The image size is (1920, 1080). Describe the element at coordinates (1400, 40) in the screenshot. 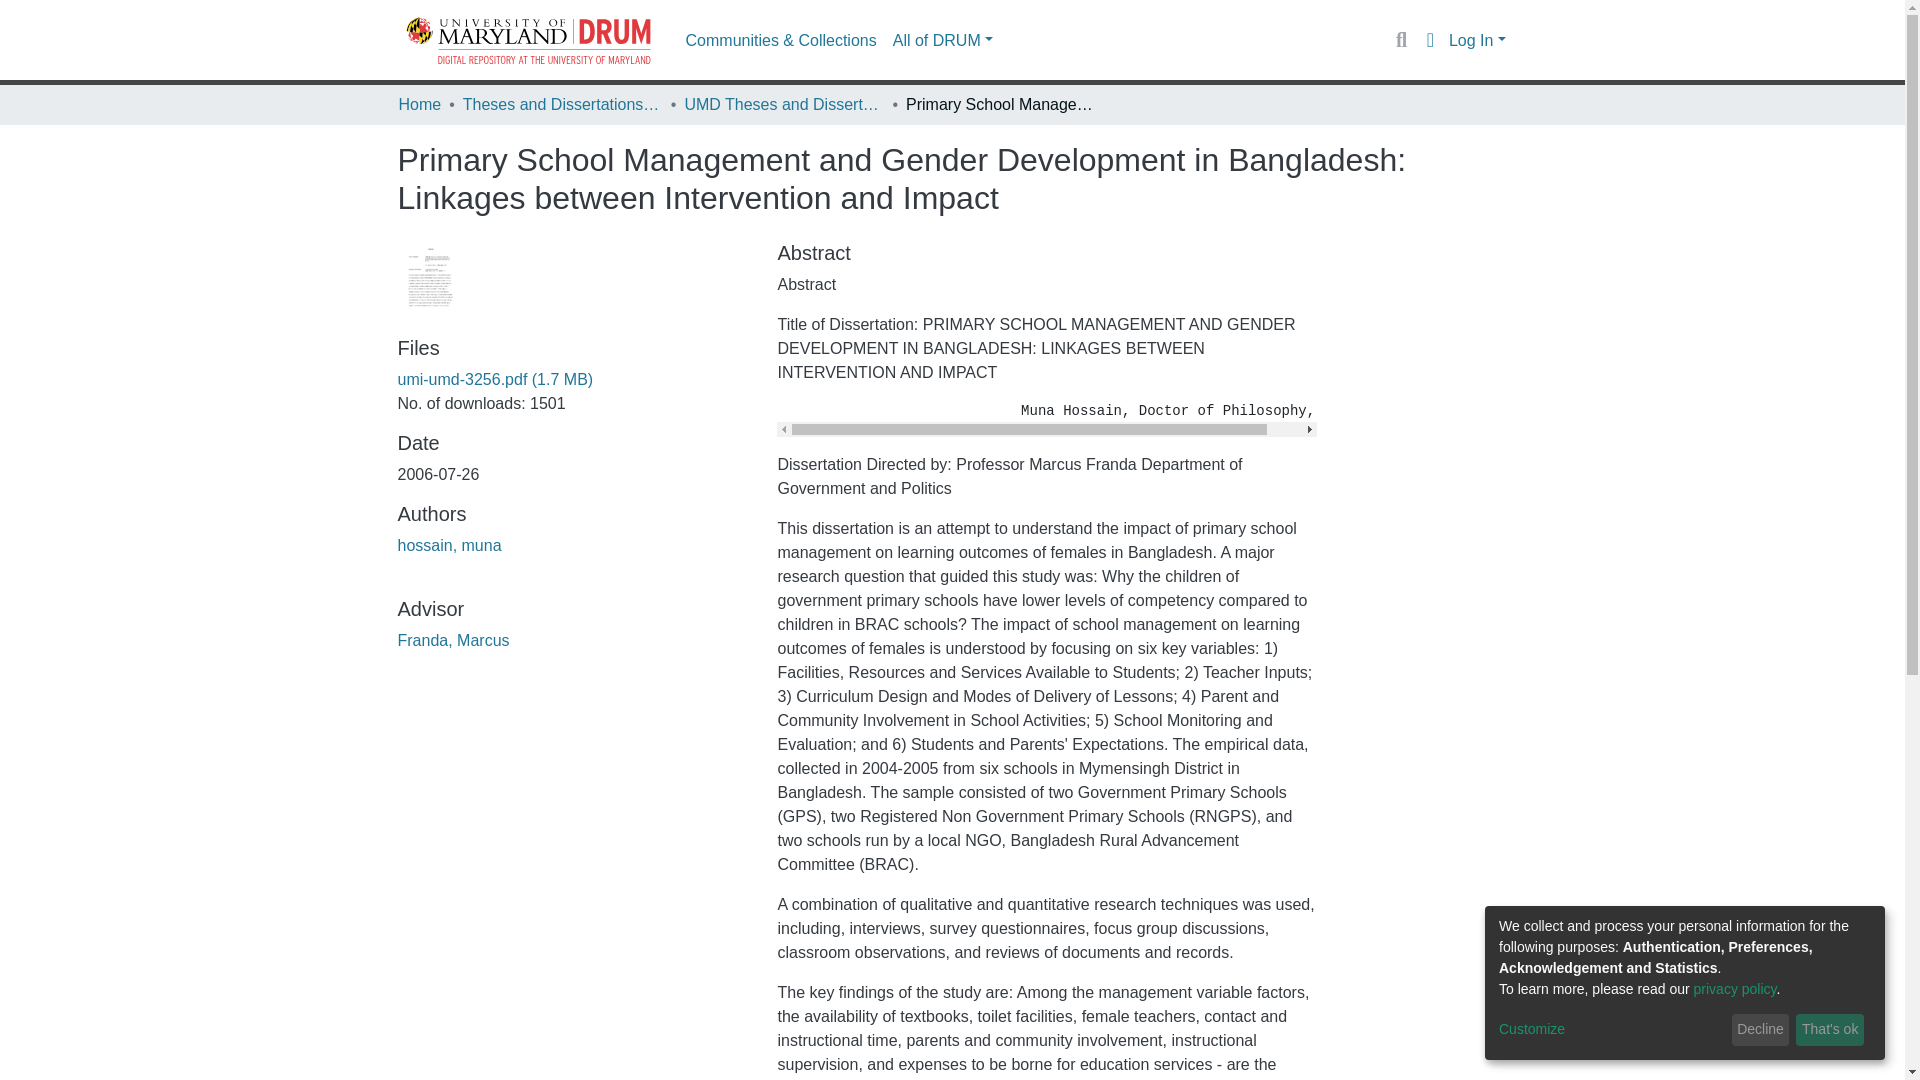

I see `Search` at that location.